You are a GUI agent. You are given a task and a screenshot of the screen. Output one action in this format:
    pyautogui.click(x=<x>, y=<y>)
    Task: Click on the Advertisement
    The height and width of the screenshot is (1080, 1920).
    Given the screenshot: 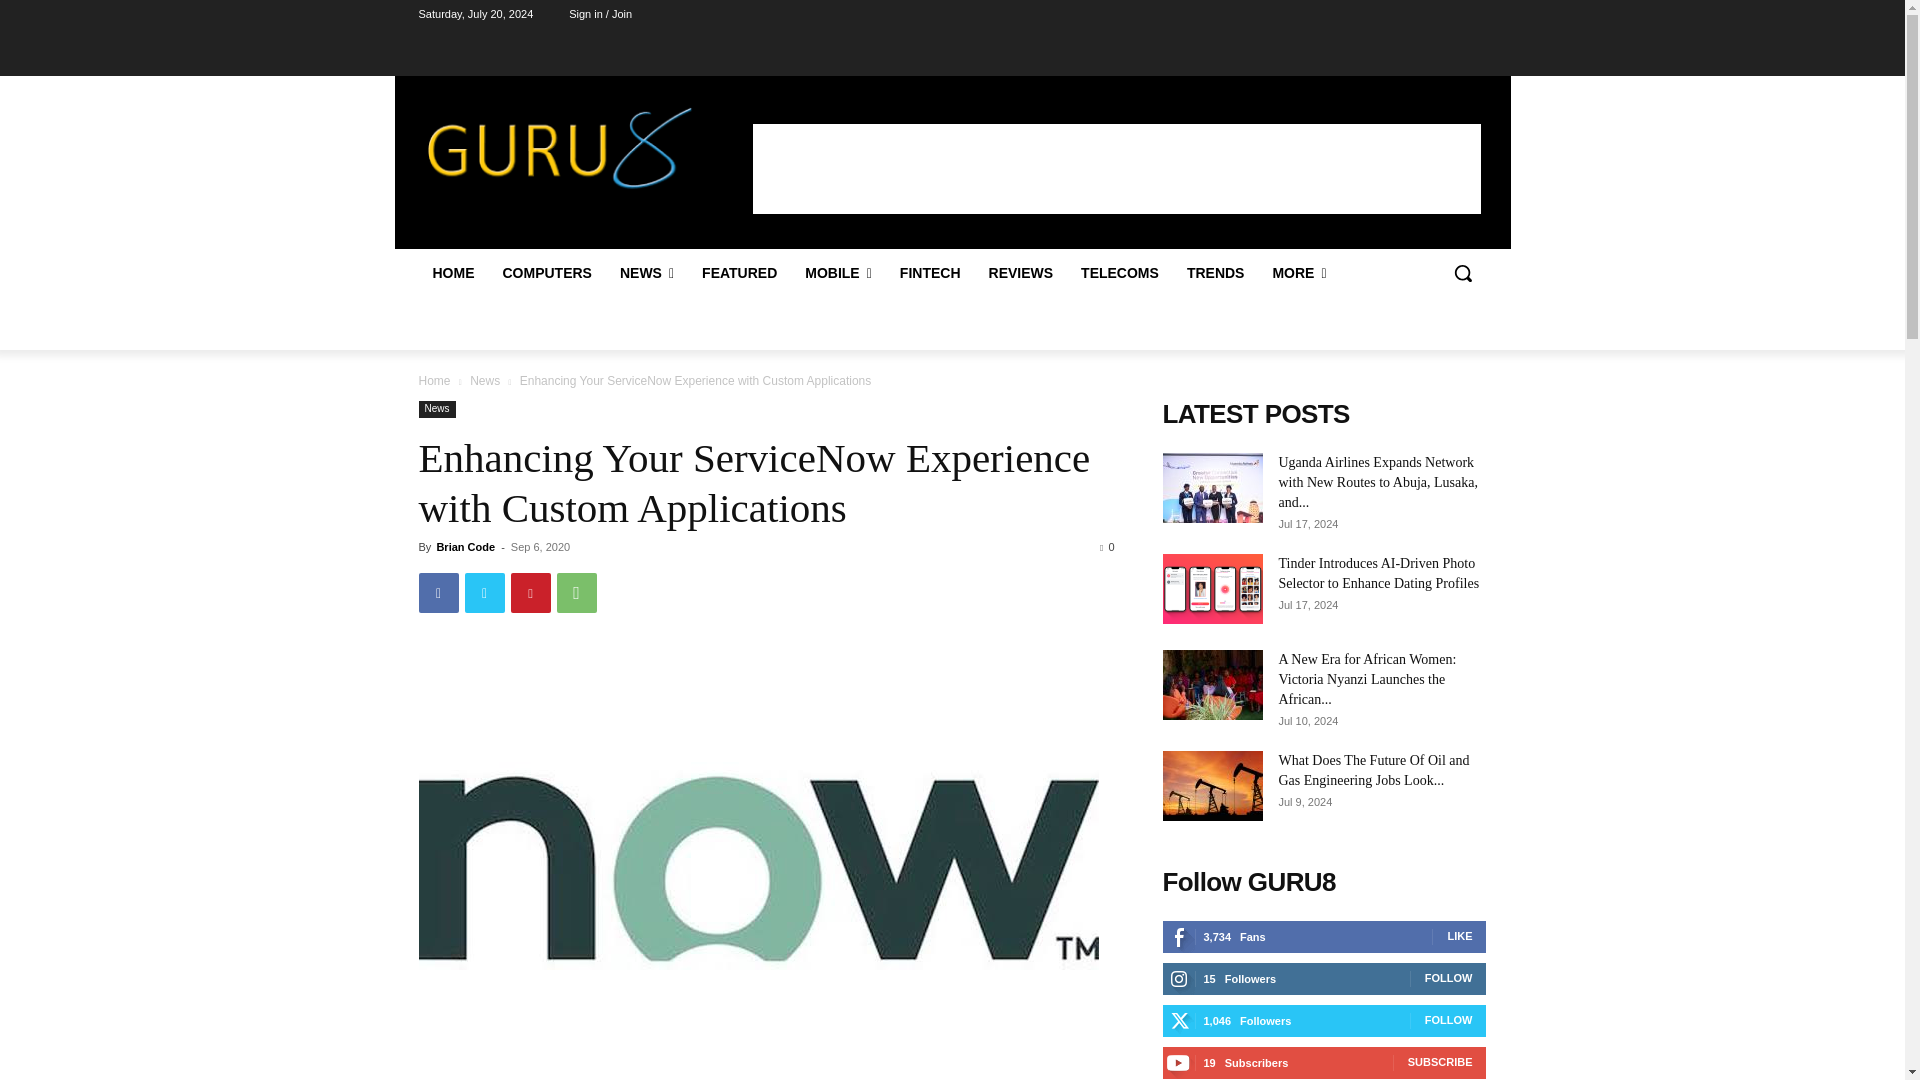 What is the action you would take?
    pyautogui.click(x=1116, y=168)
    